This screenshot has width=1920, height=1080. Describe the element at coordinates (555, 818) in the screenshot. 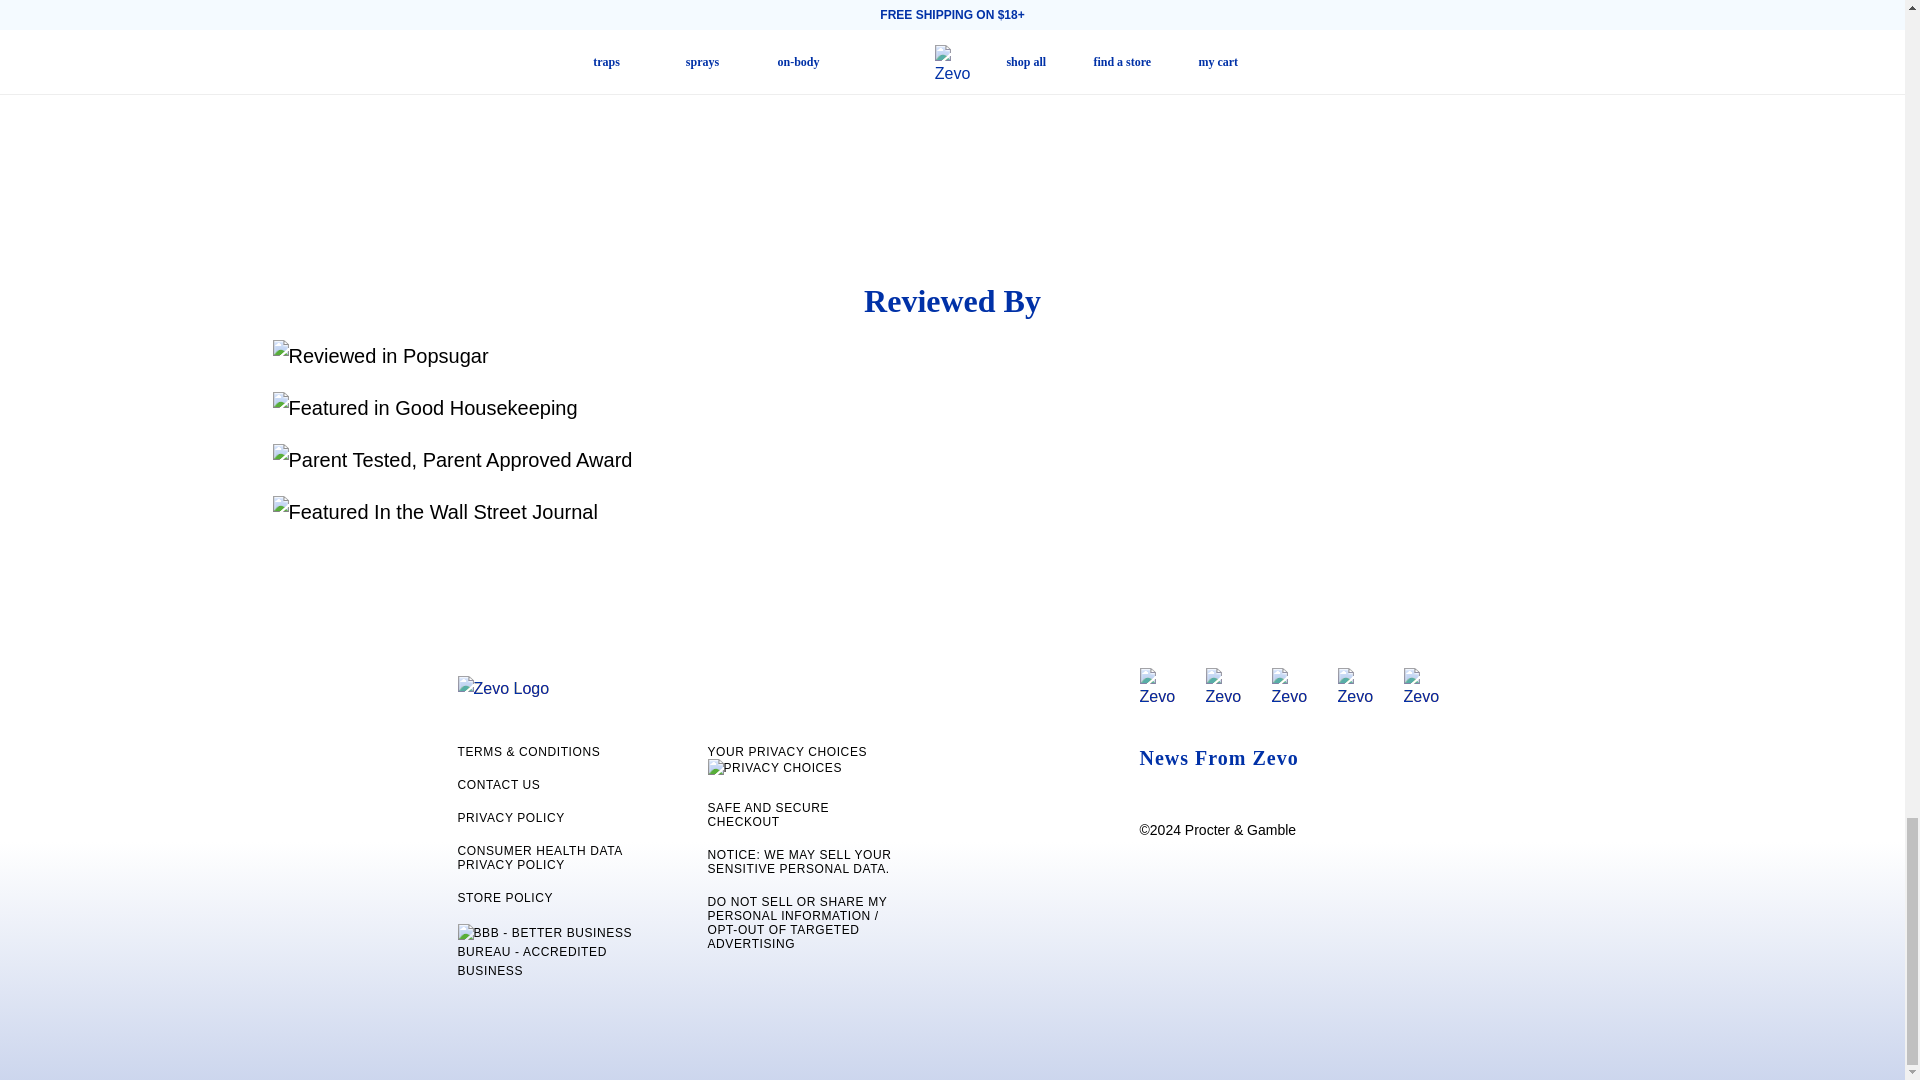

I see `PRIVACY POLICY` at that location.